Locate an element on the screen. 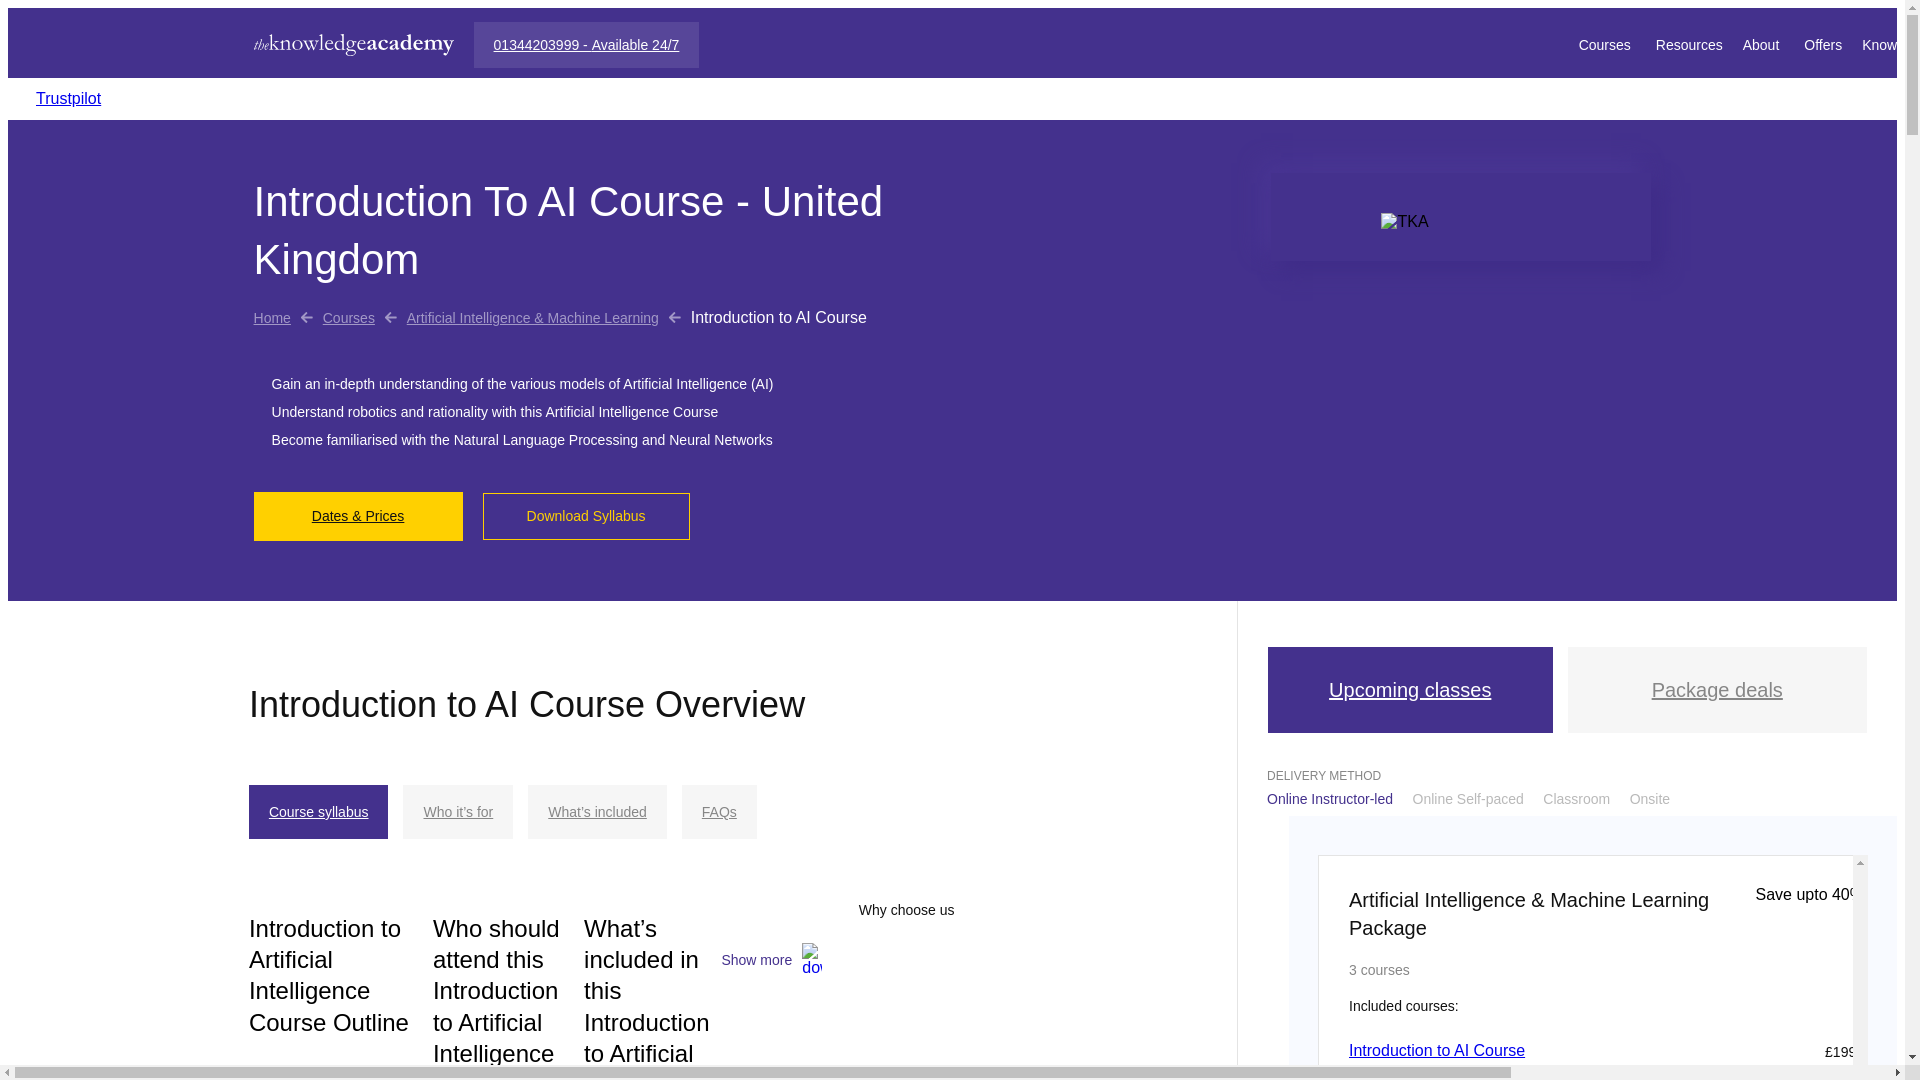  Course syllabus is located at coordinates (319, 812).